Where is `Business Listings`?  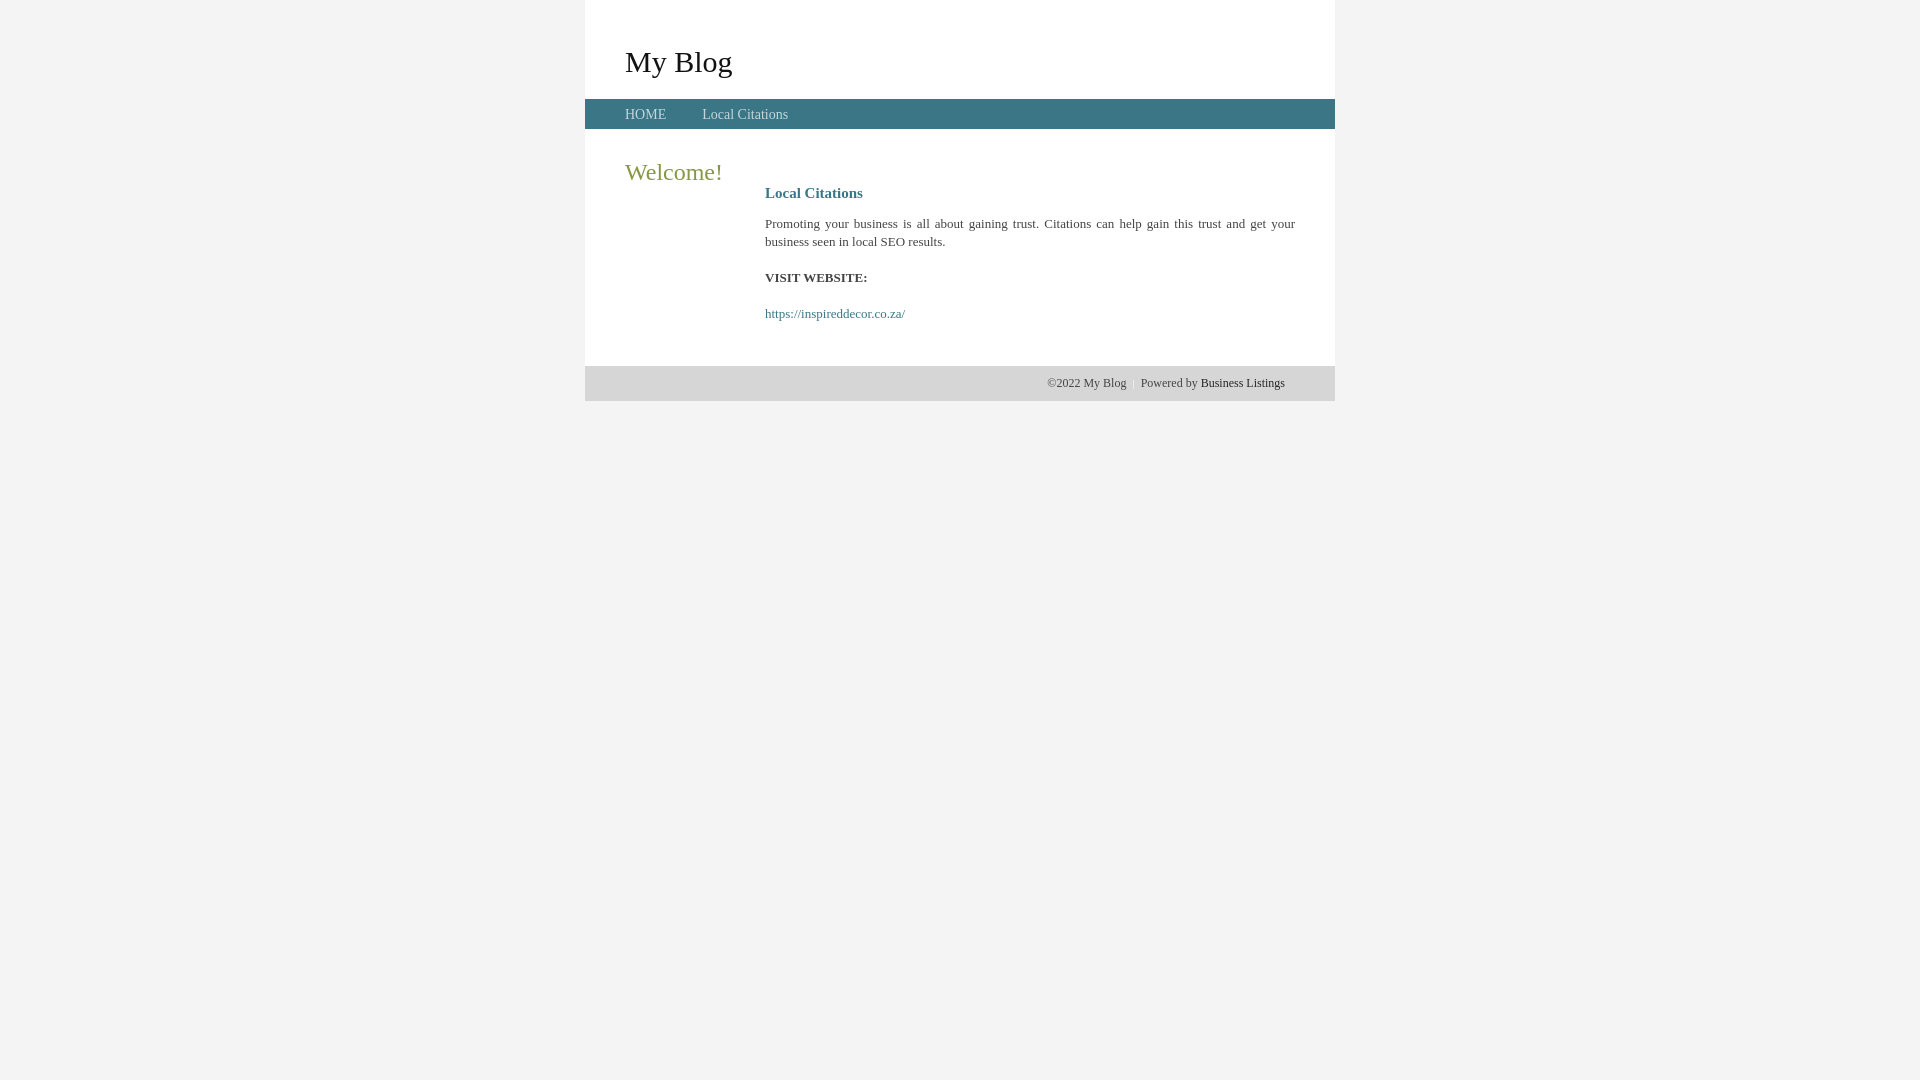 Business Listings is located at coordinates (1243, 383).